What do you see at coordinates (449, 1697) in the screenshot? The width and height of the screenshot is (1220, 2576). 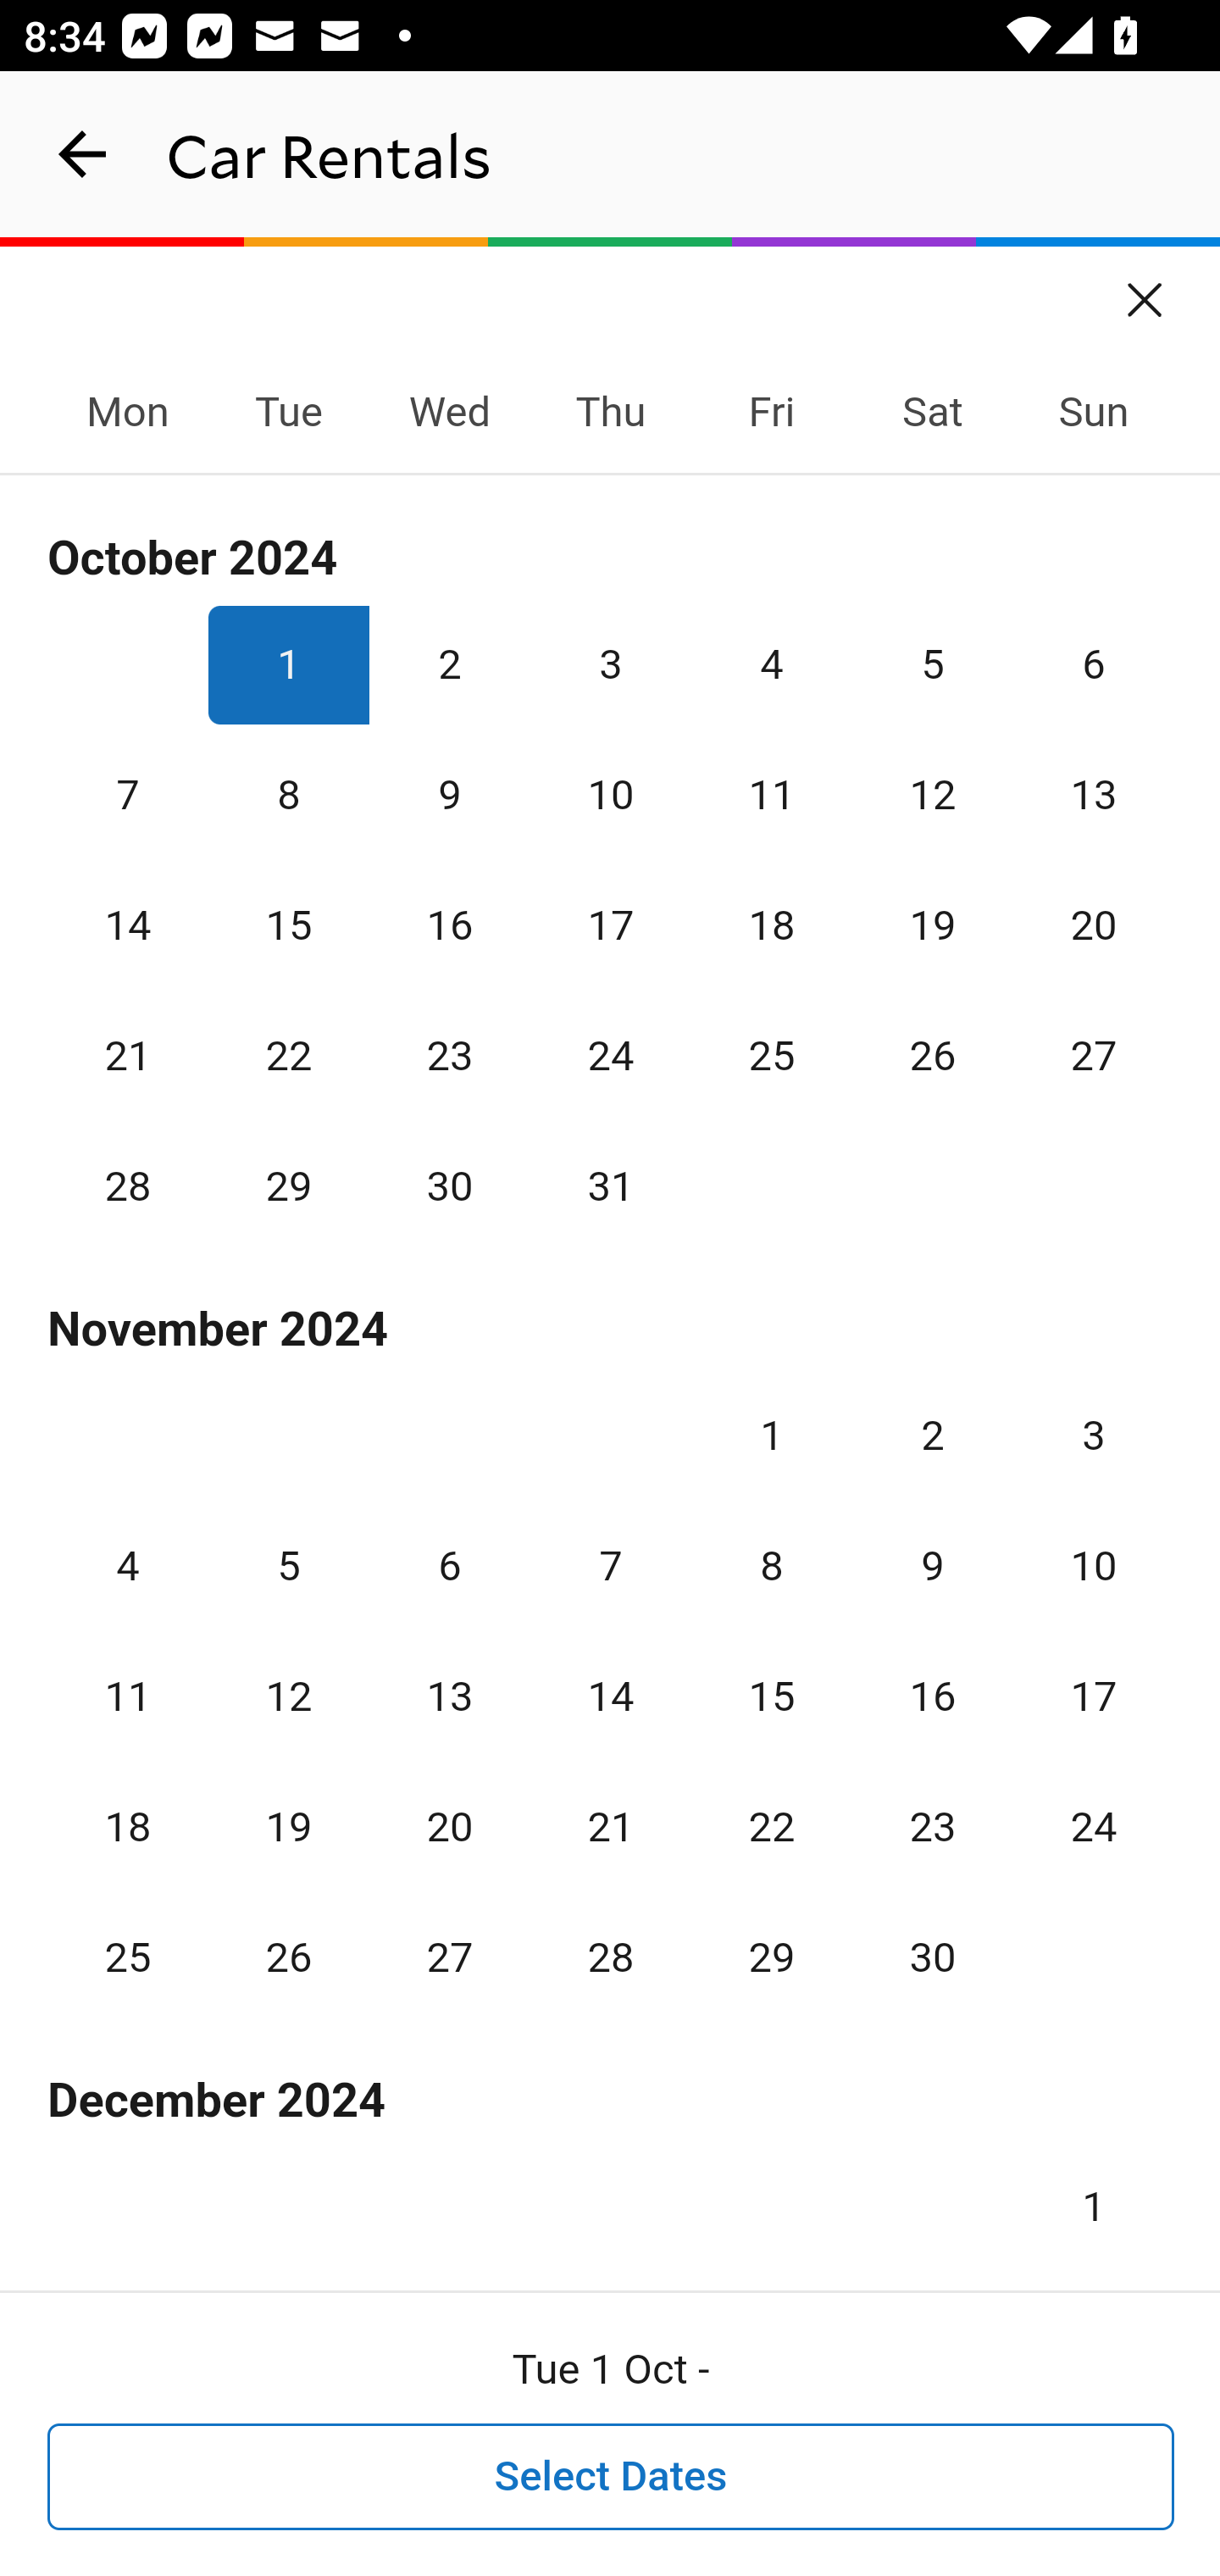 I see `13 November 2024` at bounding box center [449, 1697].